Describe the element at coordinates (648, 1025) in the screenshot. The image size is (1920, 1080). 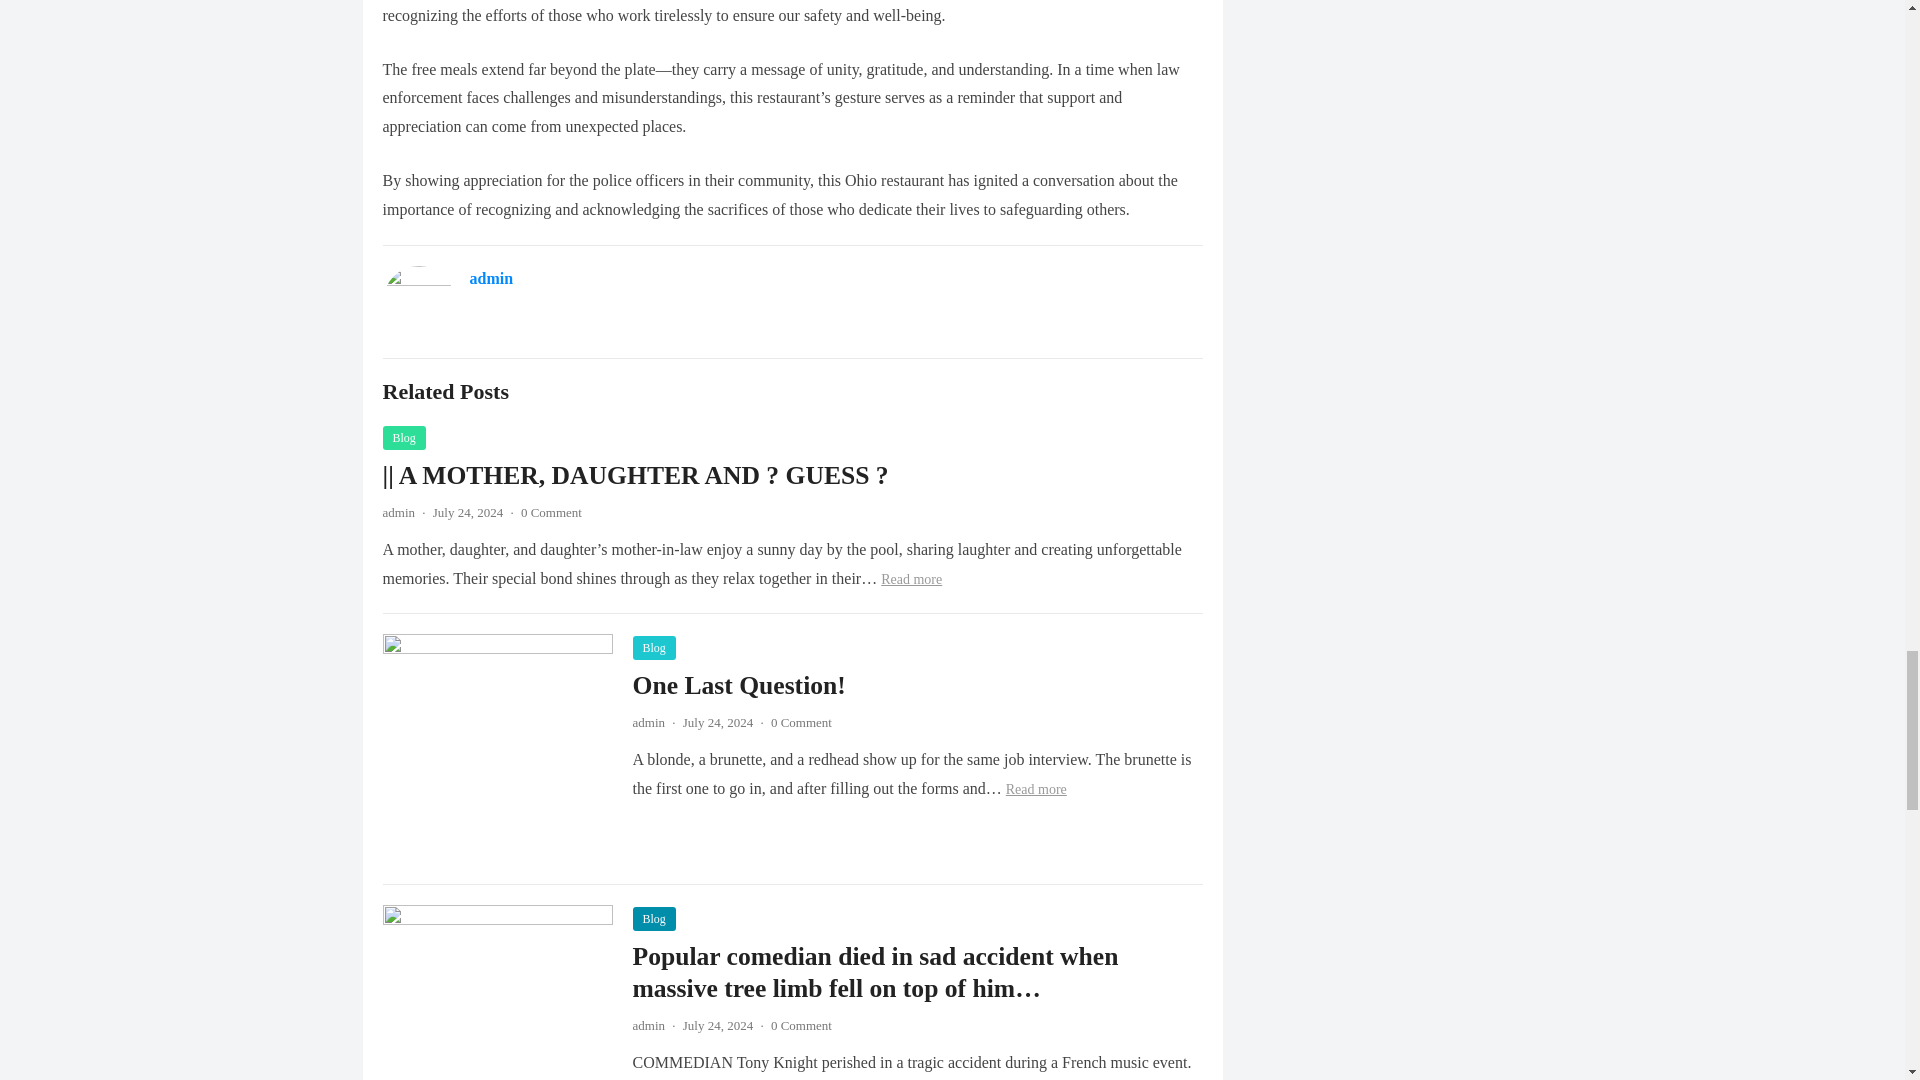
I see `admin` at that location.